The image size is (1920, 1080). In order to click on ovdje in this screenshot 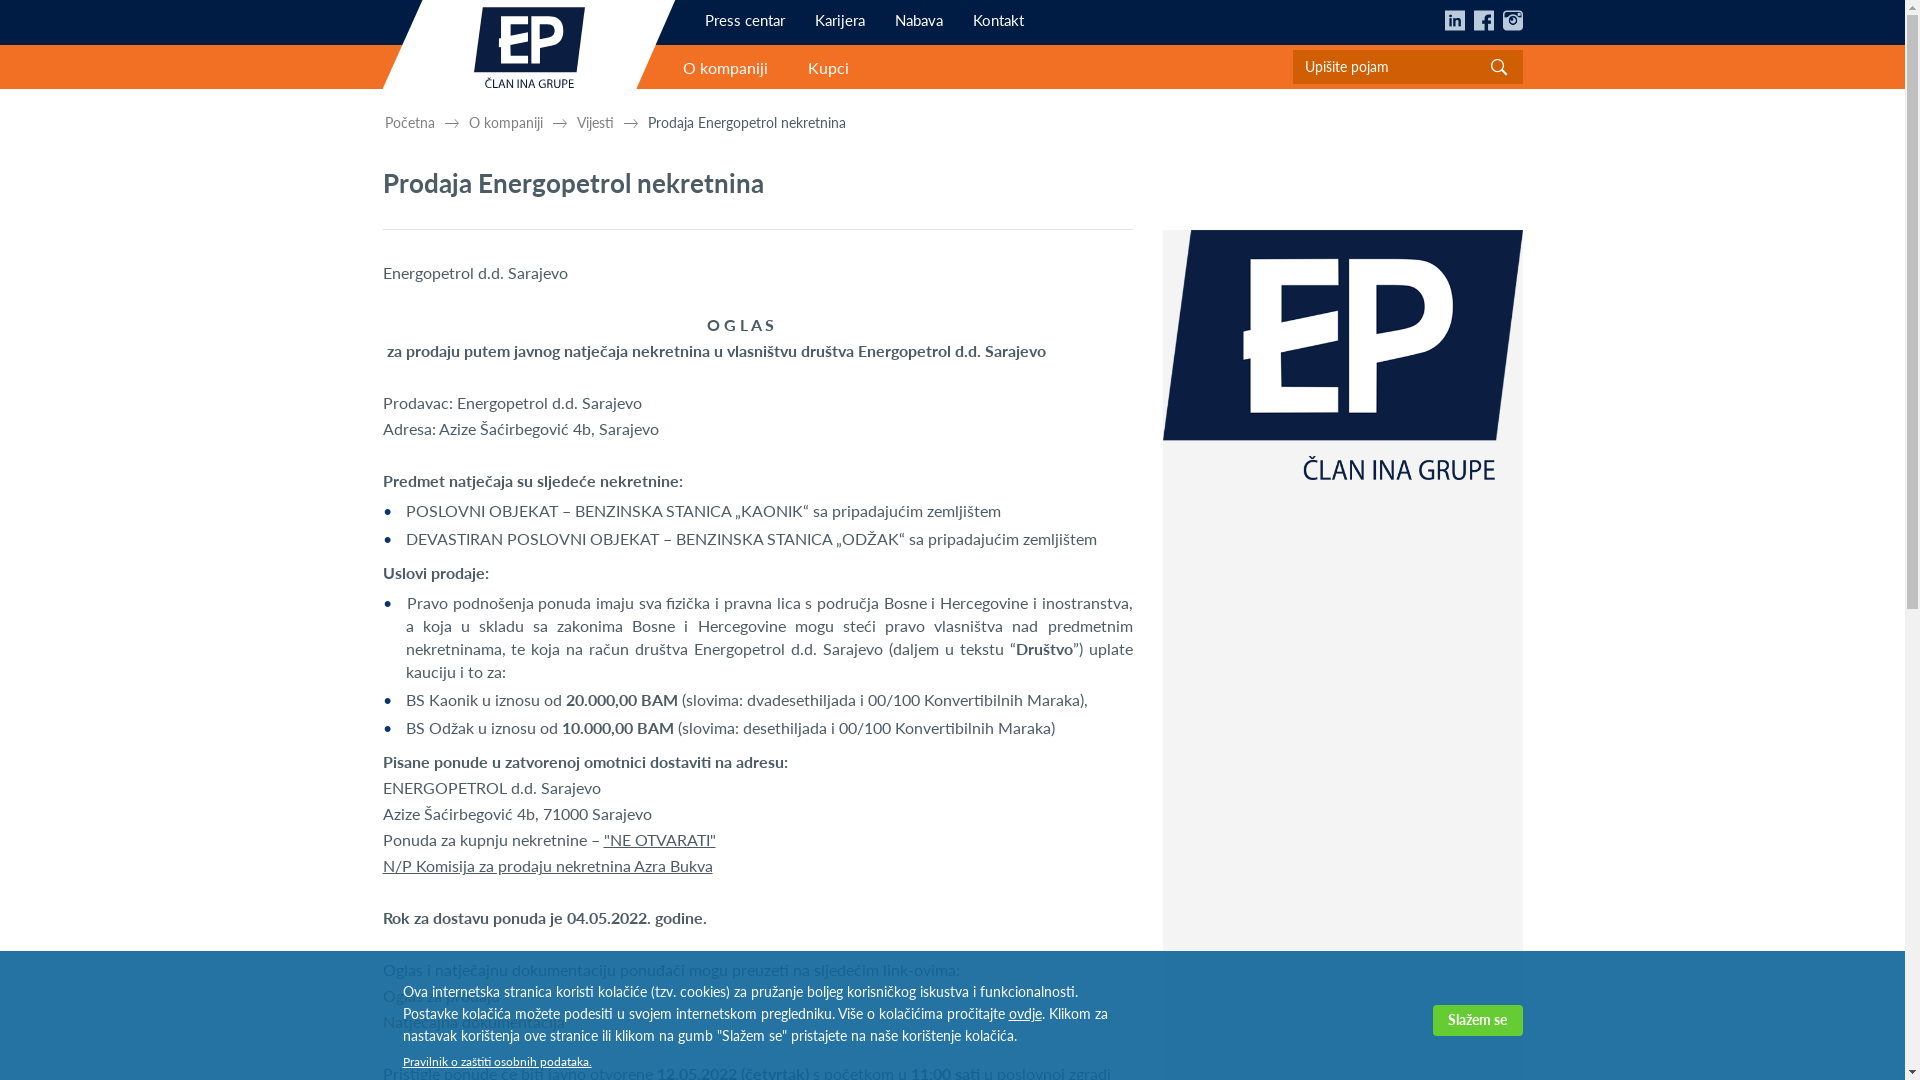, I will do `click(1024, 1014)`.